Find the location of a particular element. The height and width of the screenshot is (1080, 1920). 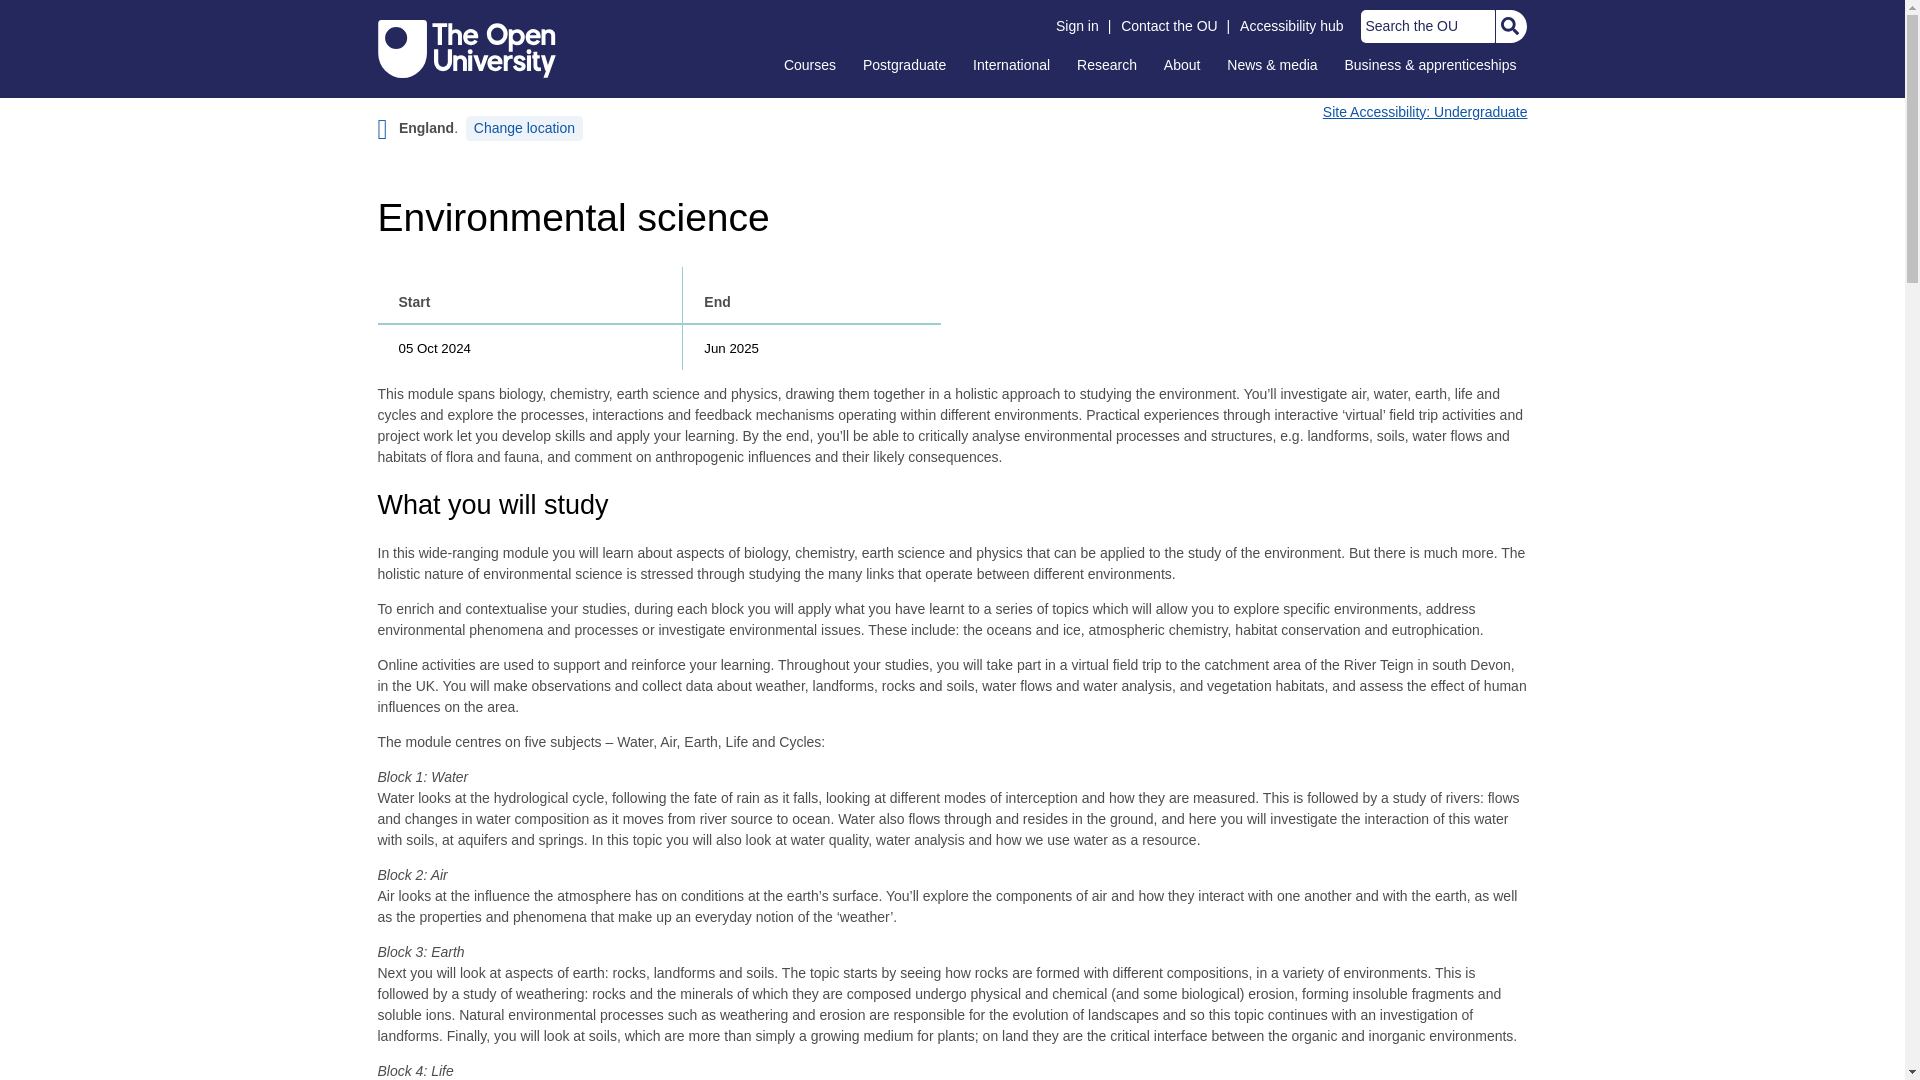

Search is located at coordinates (1508, 26).